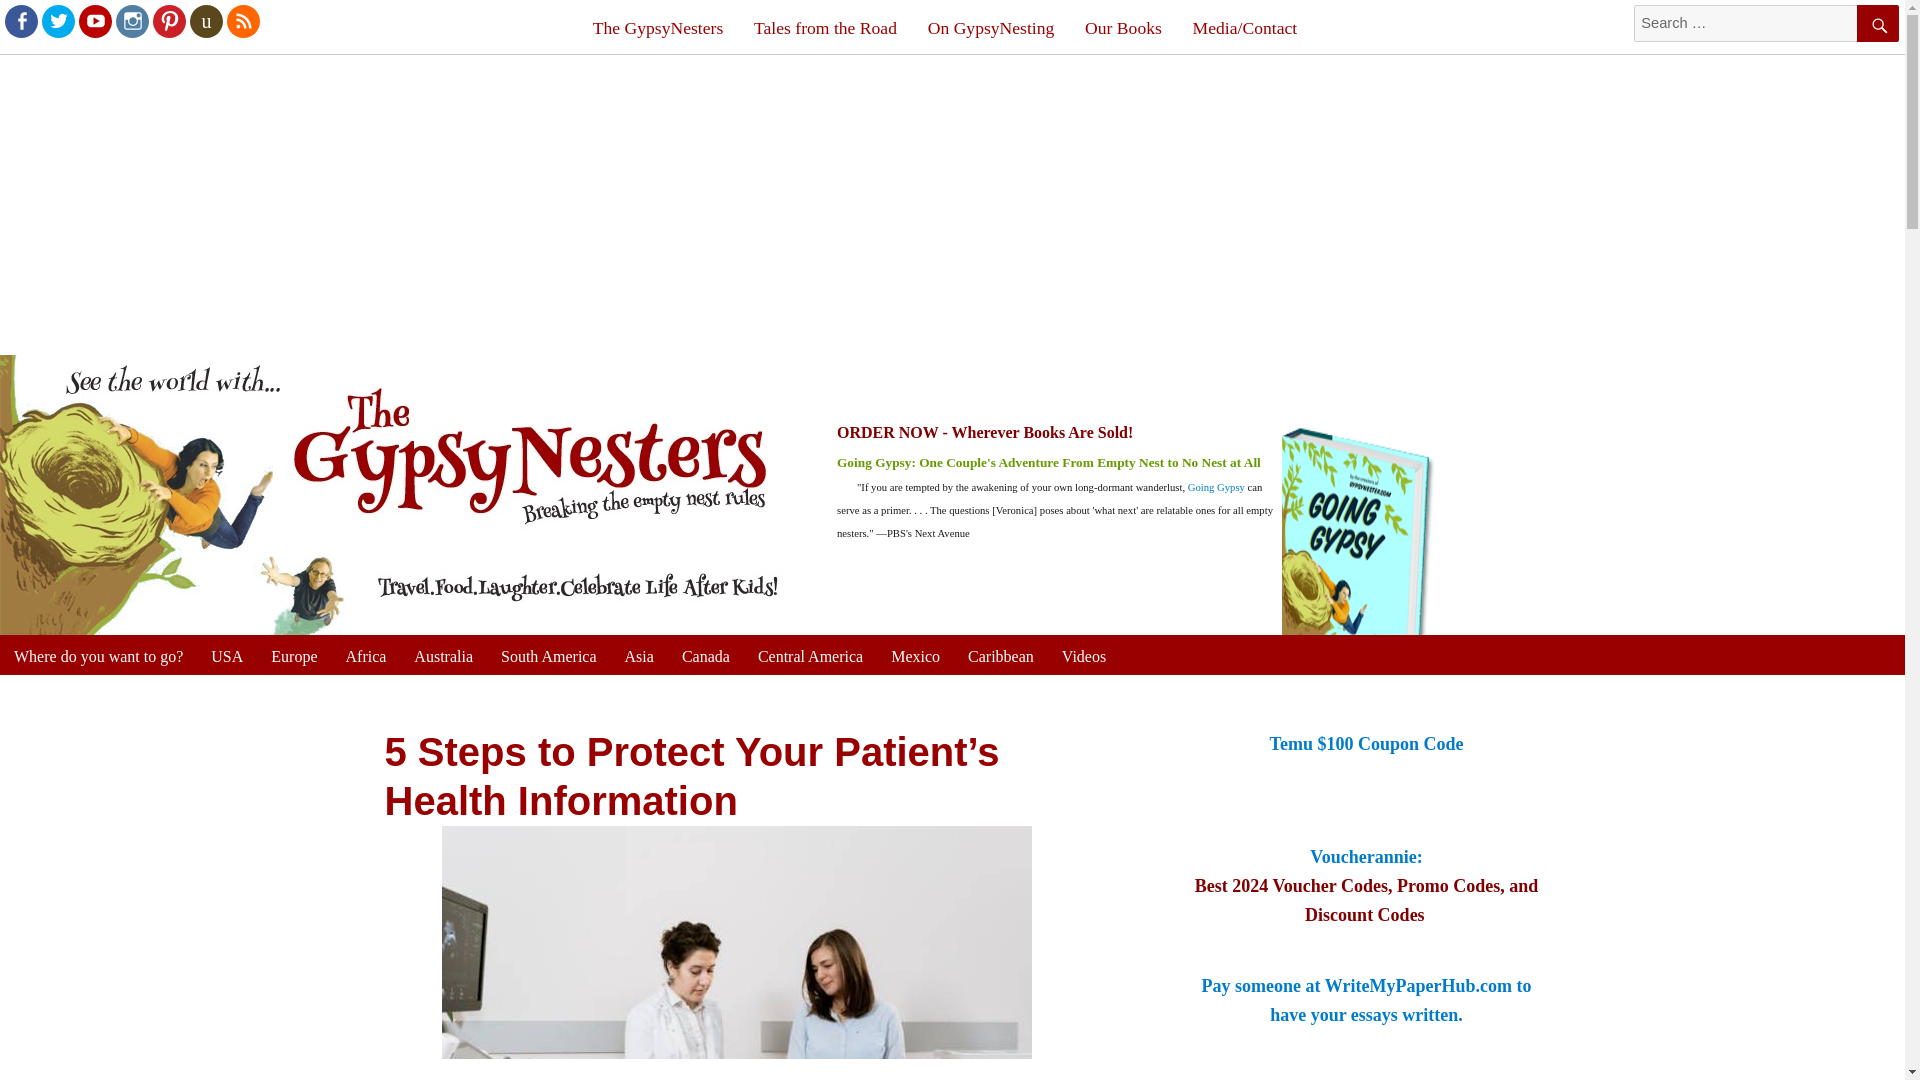  Describe the element at coordinates (227, 656) in the screenshot. I see `USA` at that location.